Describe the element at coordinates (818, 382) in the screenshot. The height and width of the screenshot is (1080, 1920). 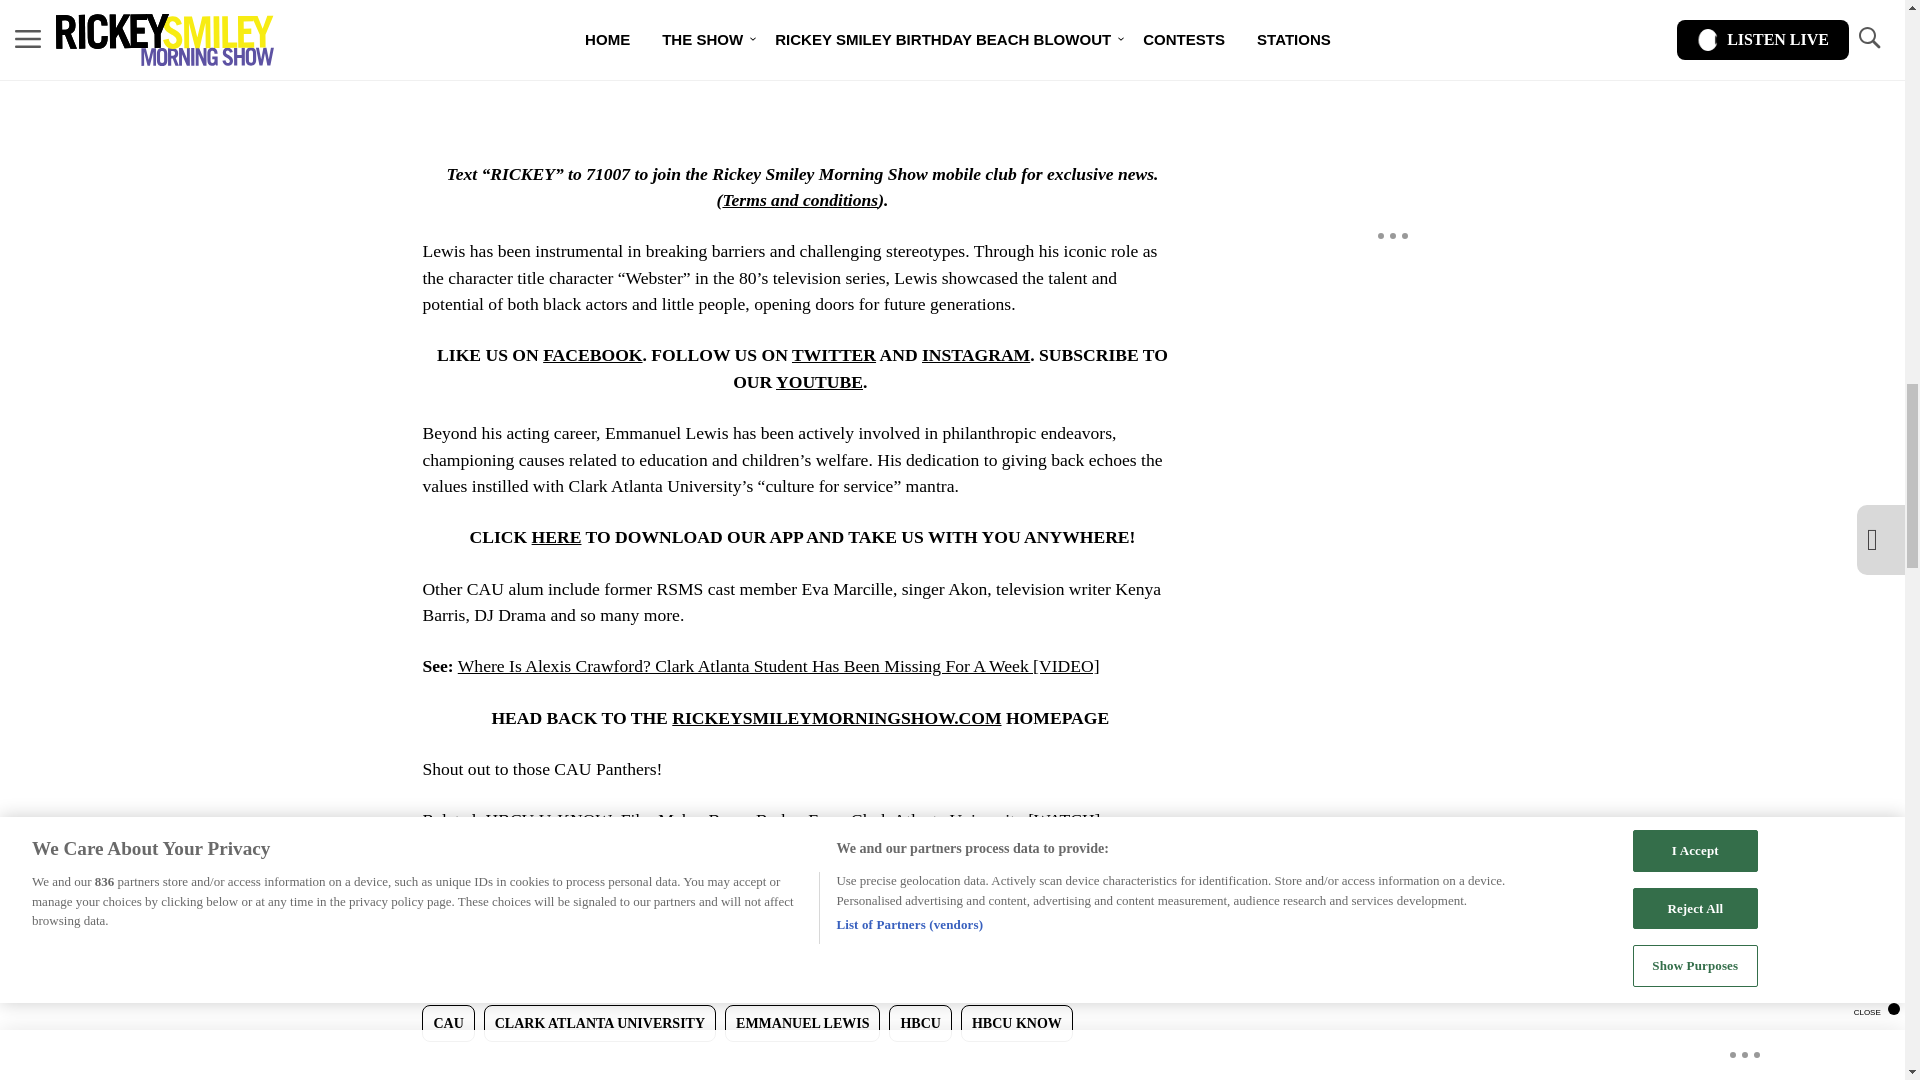
I see `YOUTUBE` at that location.